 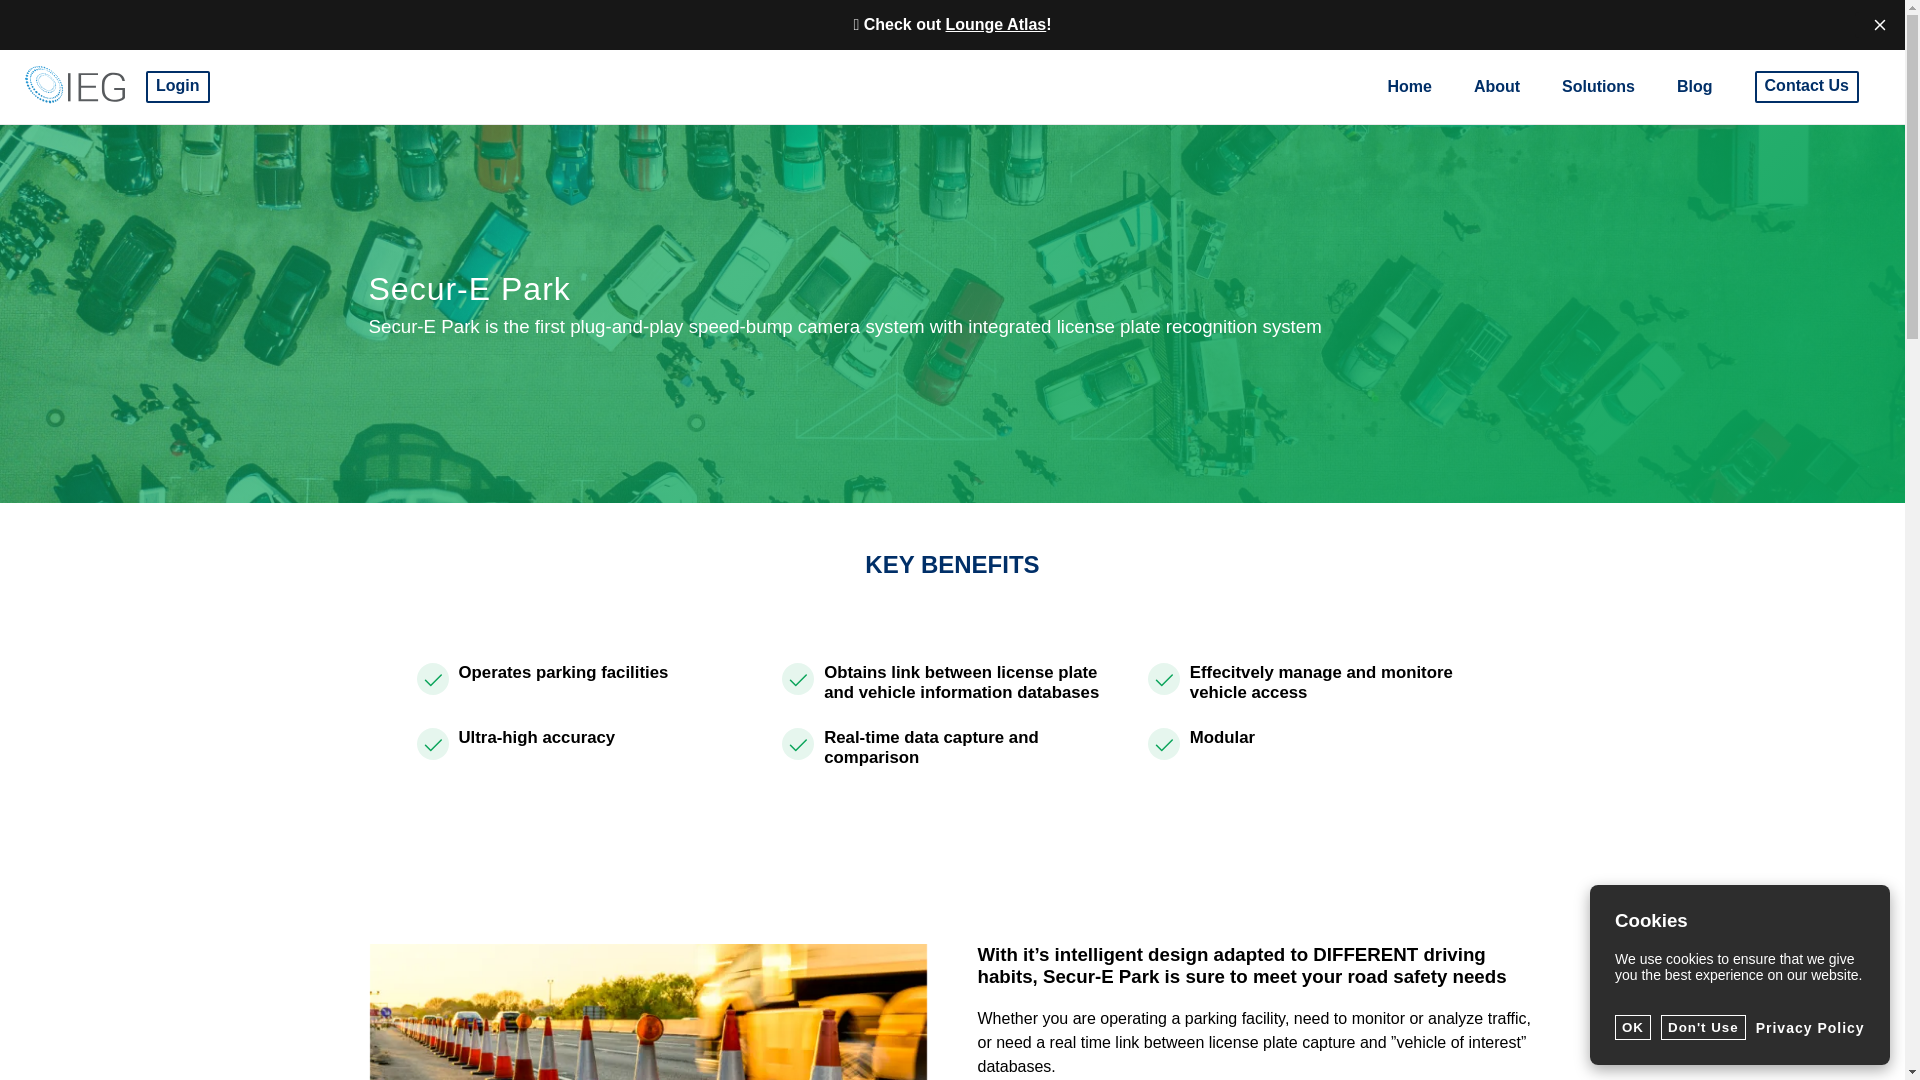 I want to click on Privacy Policy, so click(x=1810, y=1027).